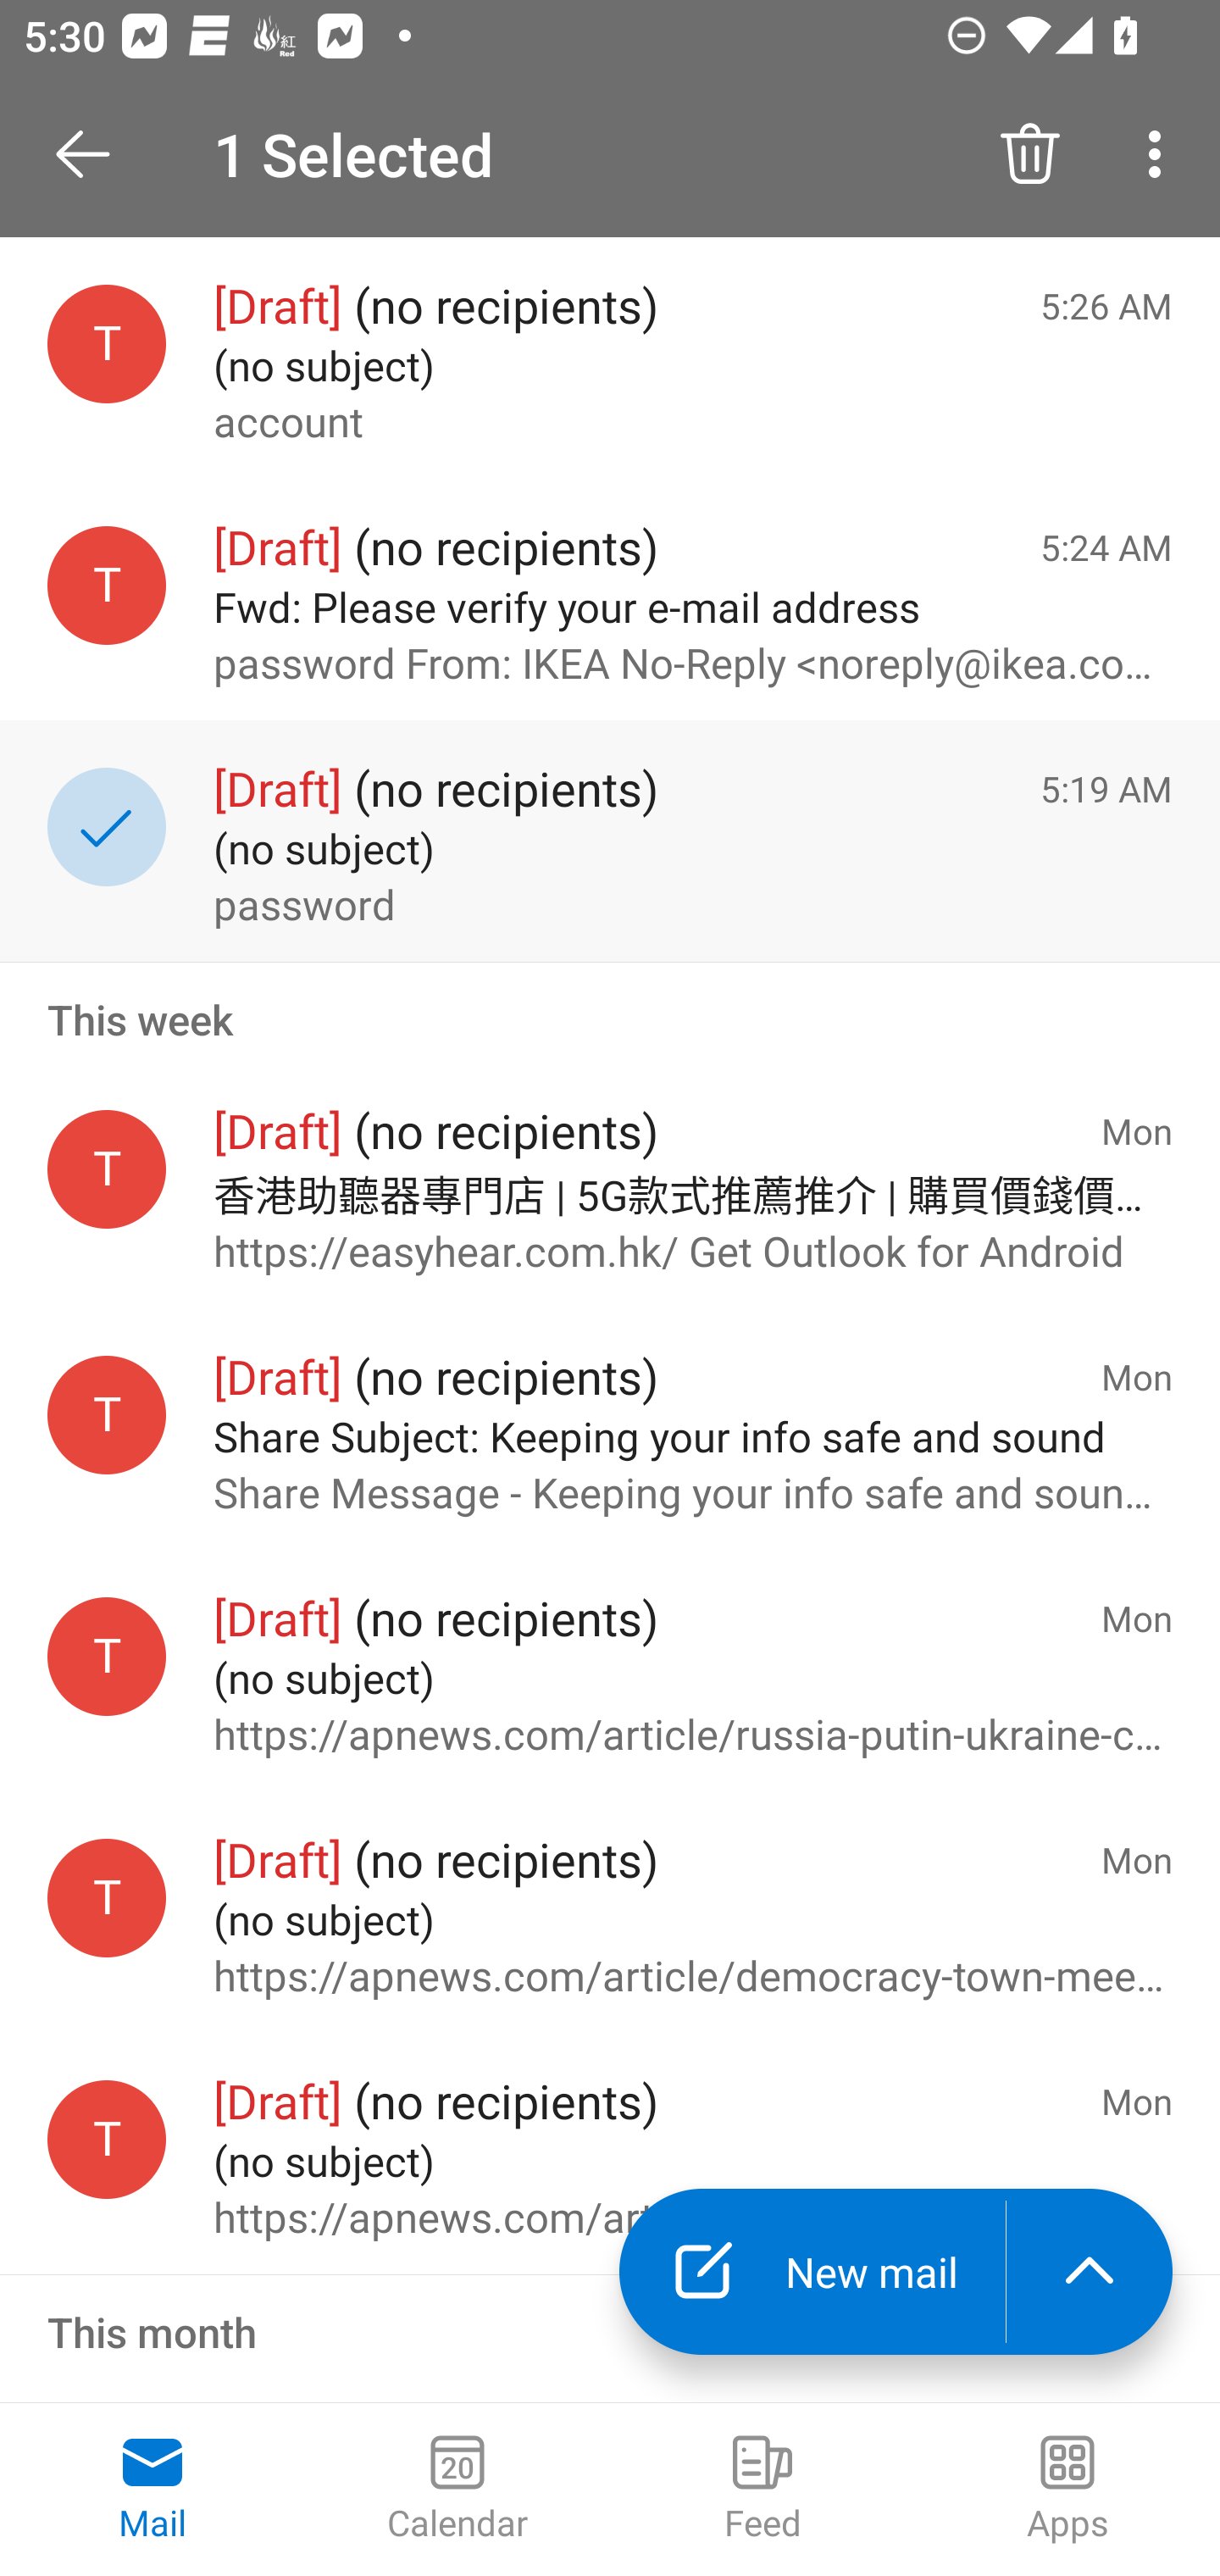 The height and width of the screenshot is (2576, 1220). Describe the element at coordinates (107, 1898) in the screenshot. I see `testappium002@outlook.com` at that location.